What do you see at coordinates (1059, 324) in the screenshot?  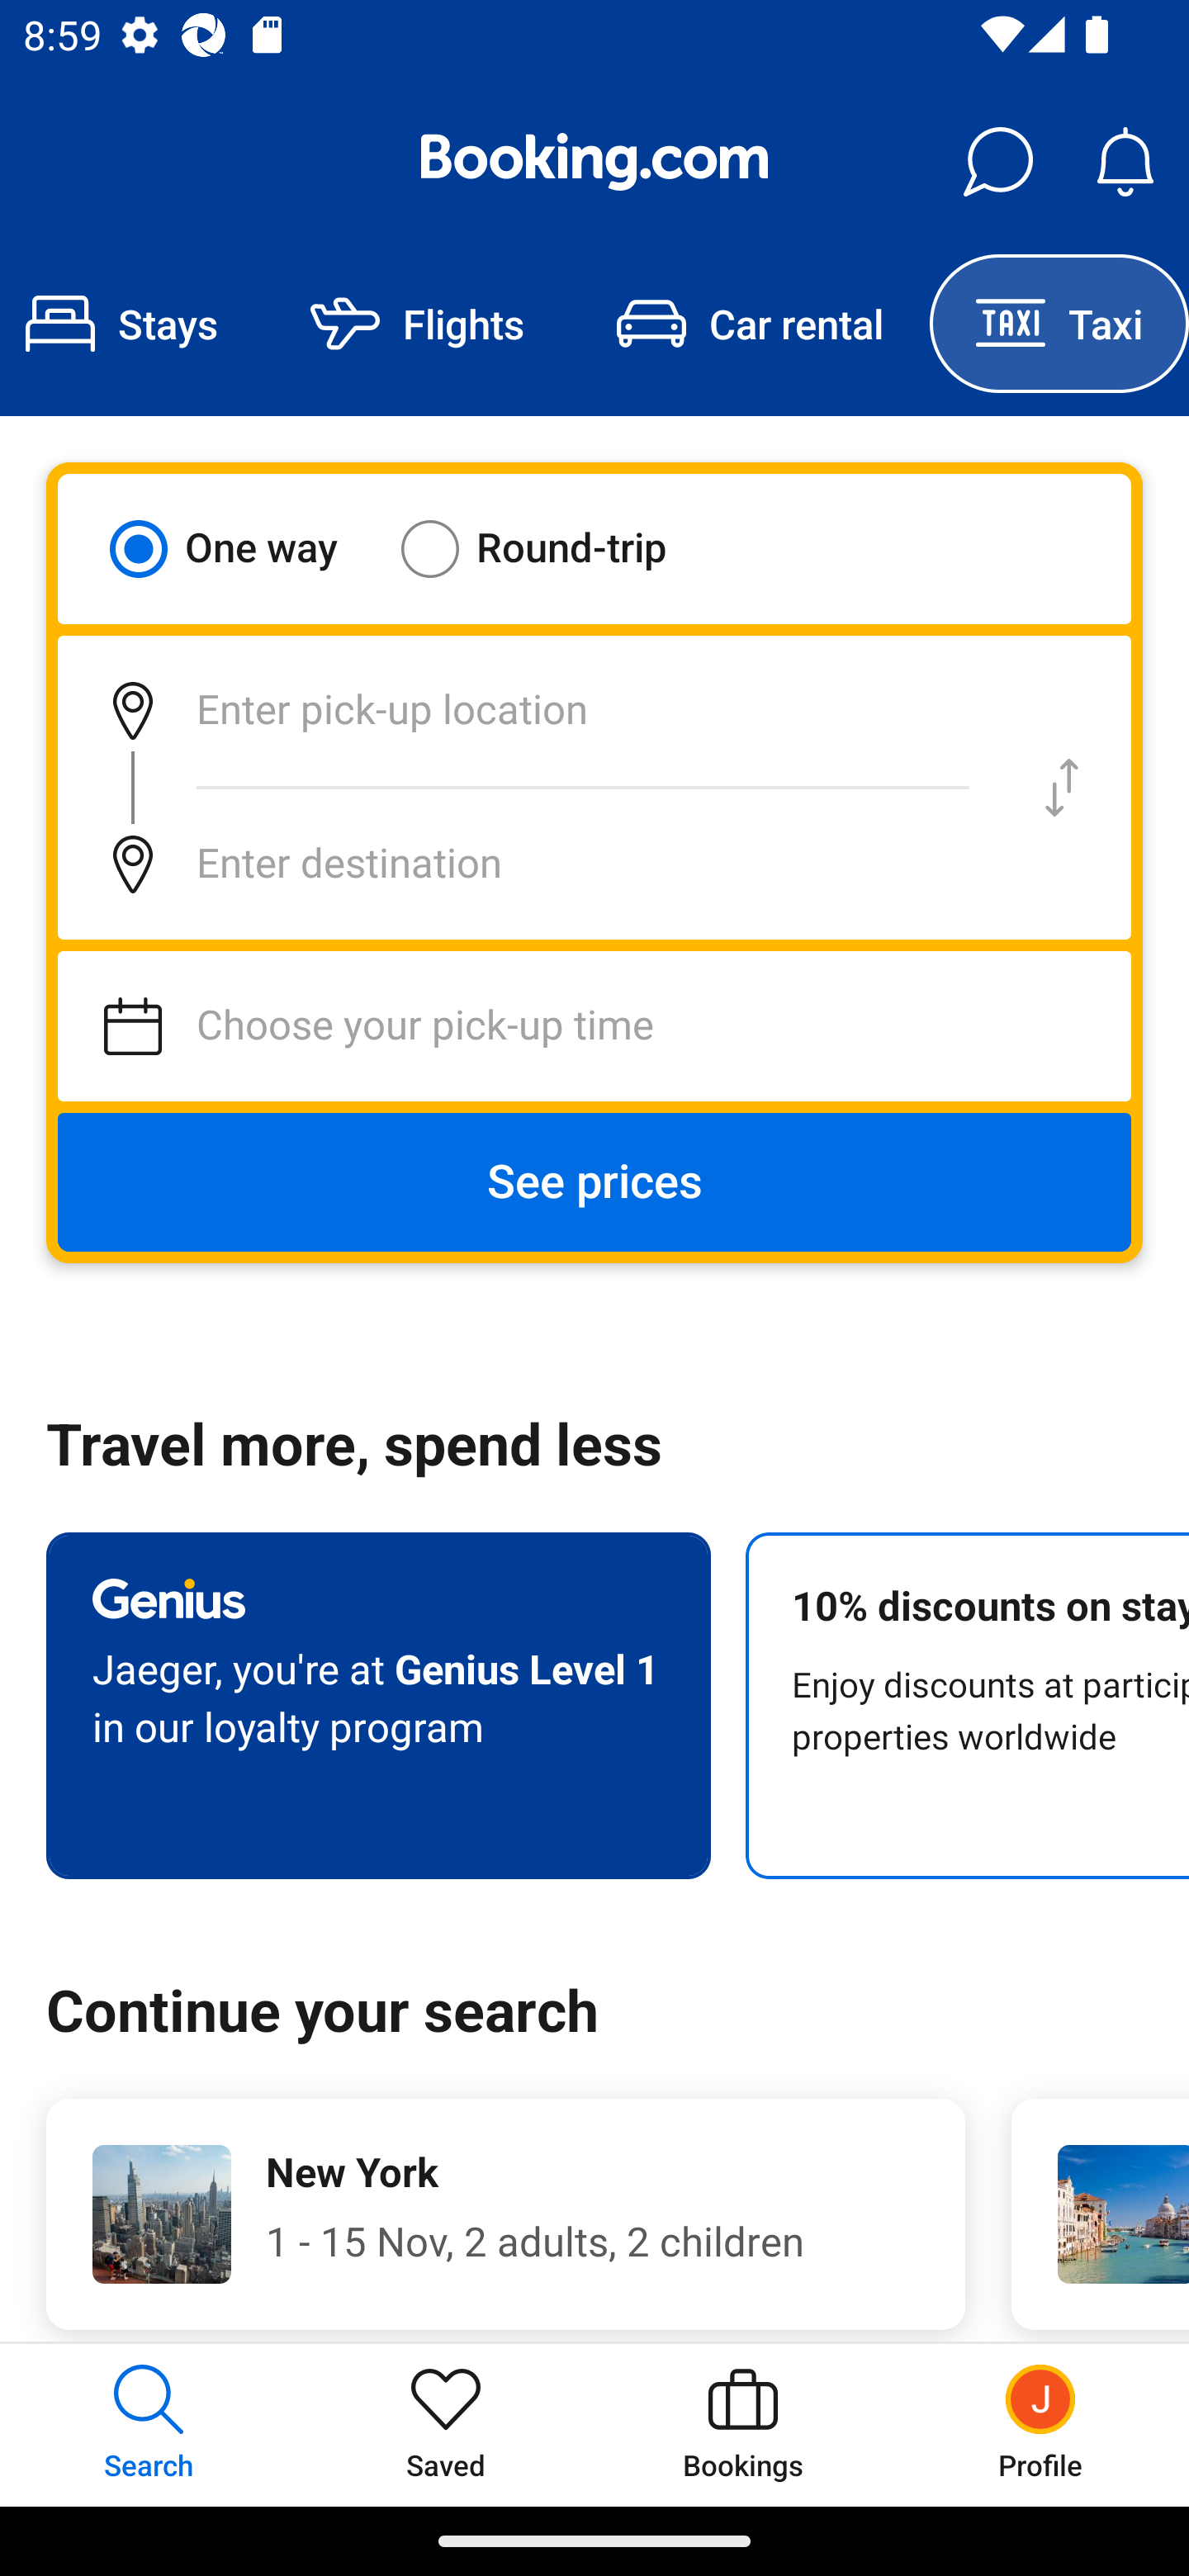 I see `Taxi` at bounding box center [1059, 324].